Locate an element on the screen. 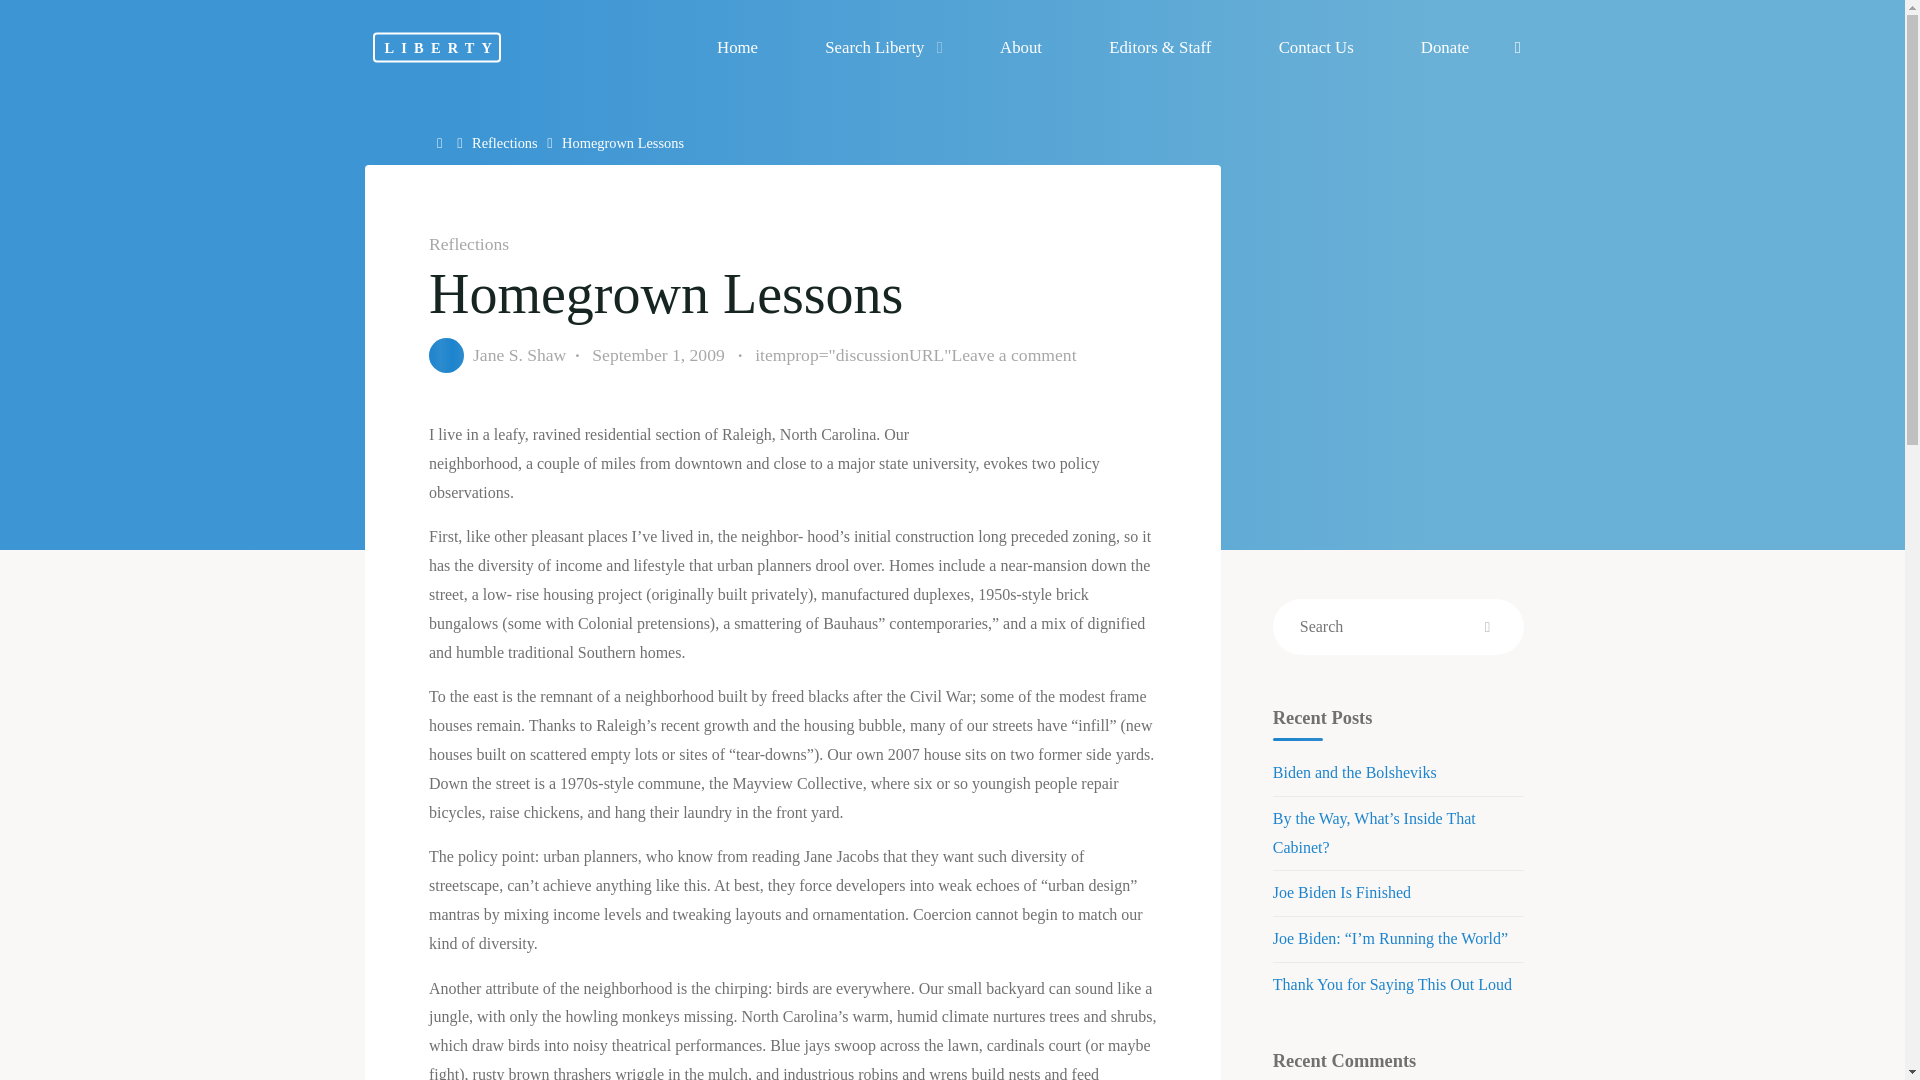 The height and width of the screenshot is (1080, 1920). Jump to comments is located at coordinates (914, 356).